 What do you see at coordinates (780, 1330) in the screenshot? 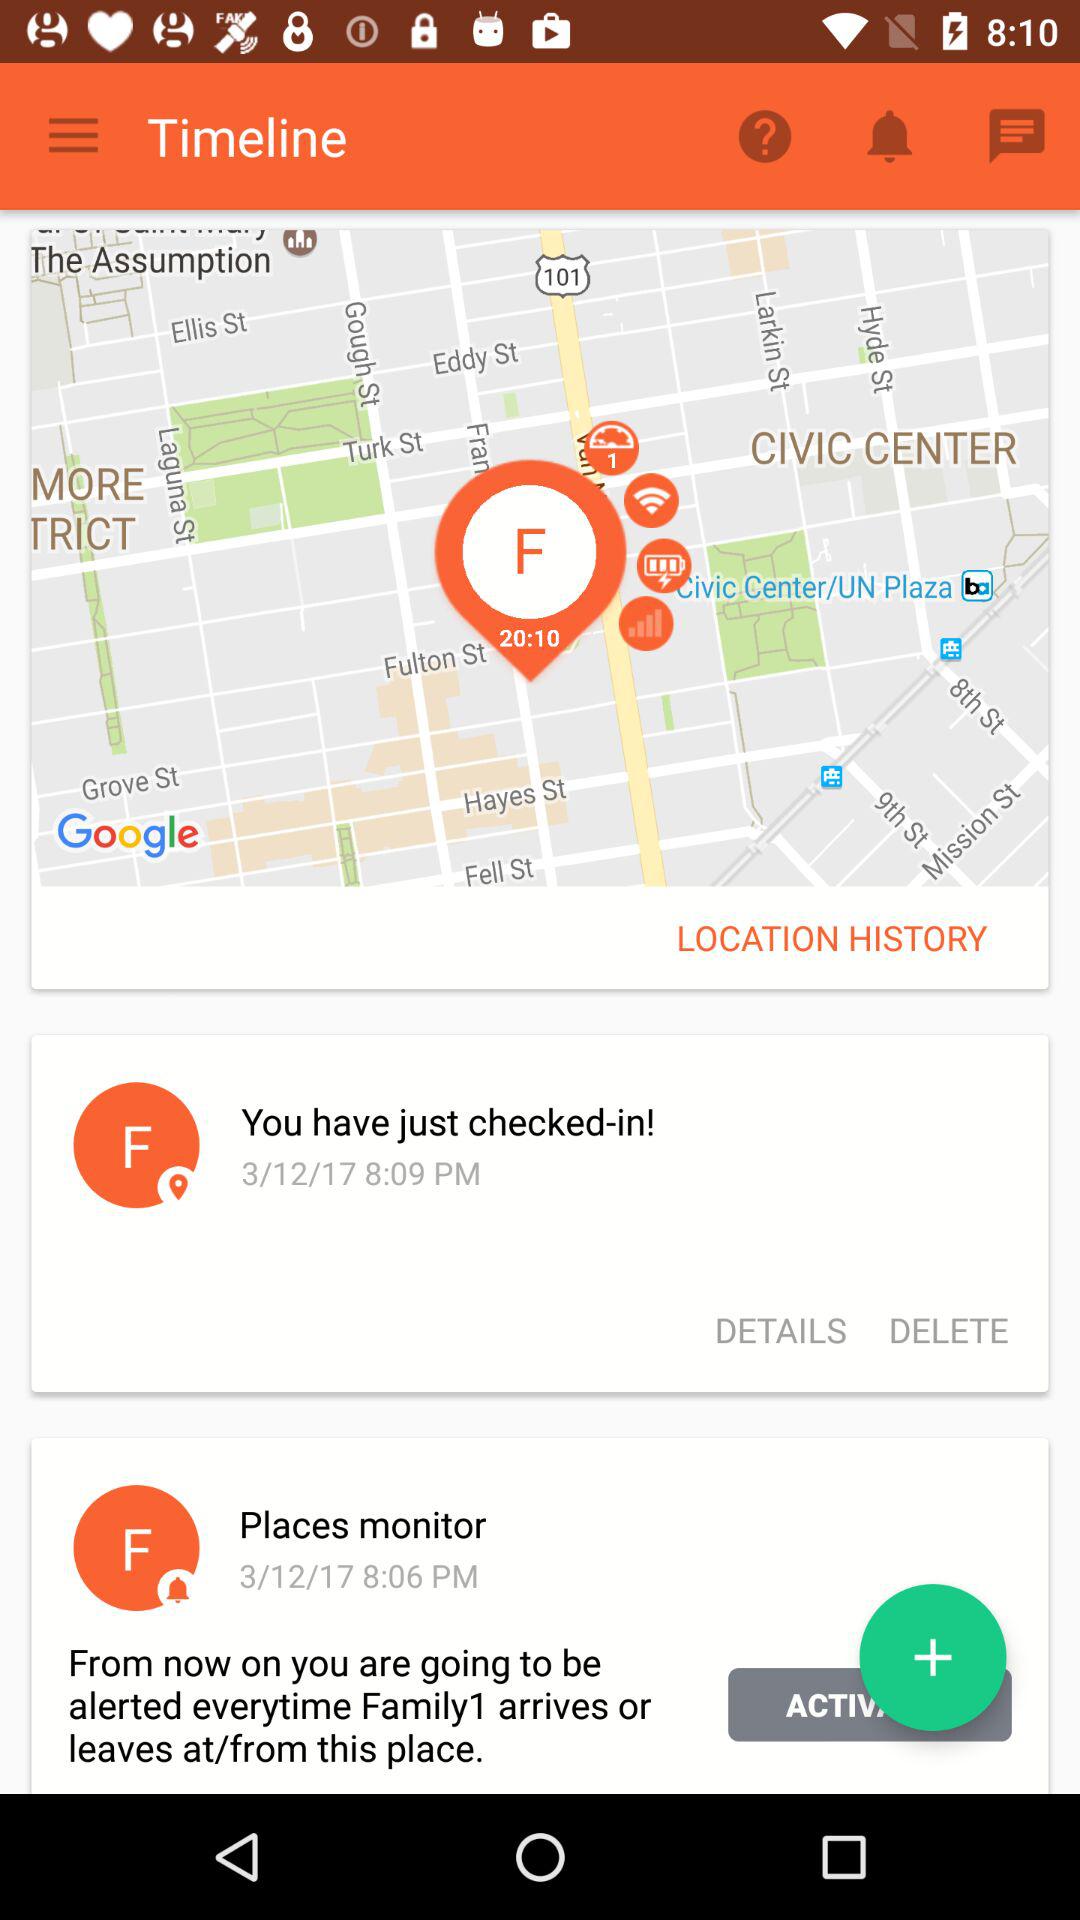
I see `press the item next to delete icon` at bounding box center [780, 1330].